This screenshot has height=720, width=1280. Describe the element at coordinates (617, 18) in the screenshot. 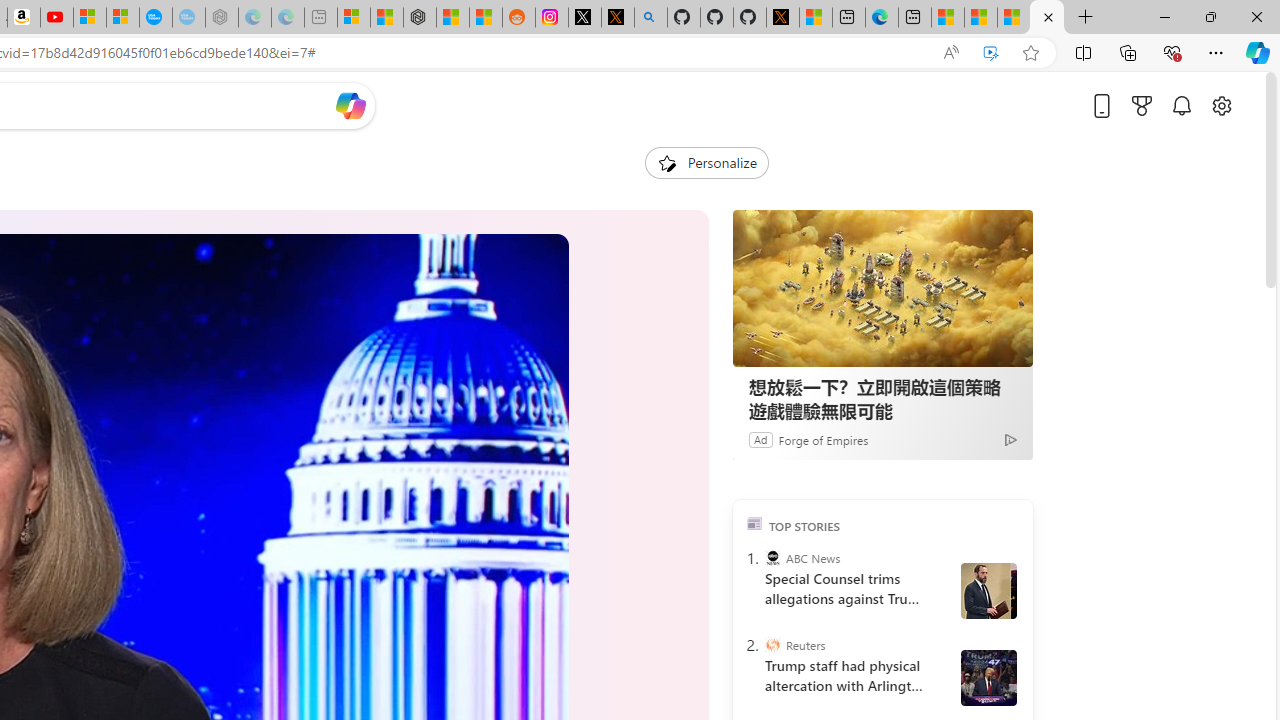

I see `help.x.com | 524: A timeout occurred` at that location.